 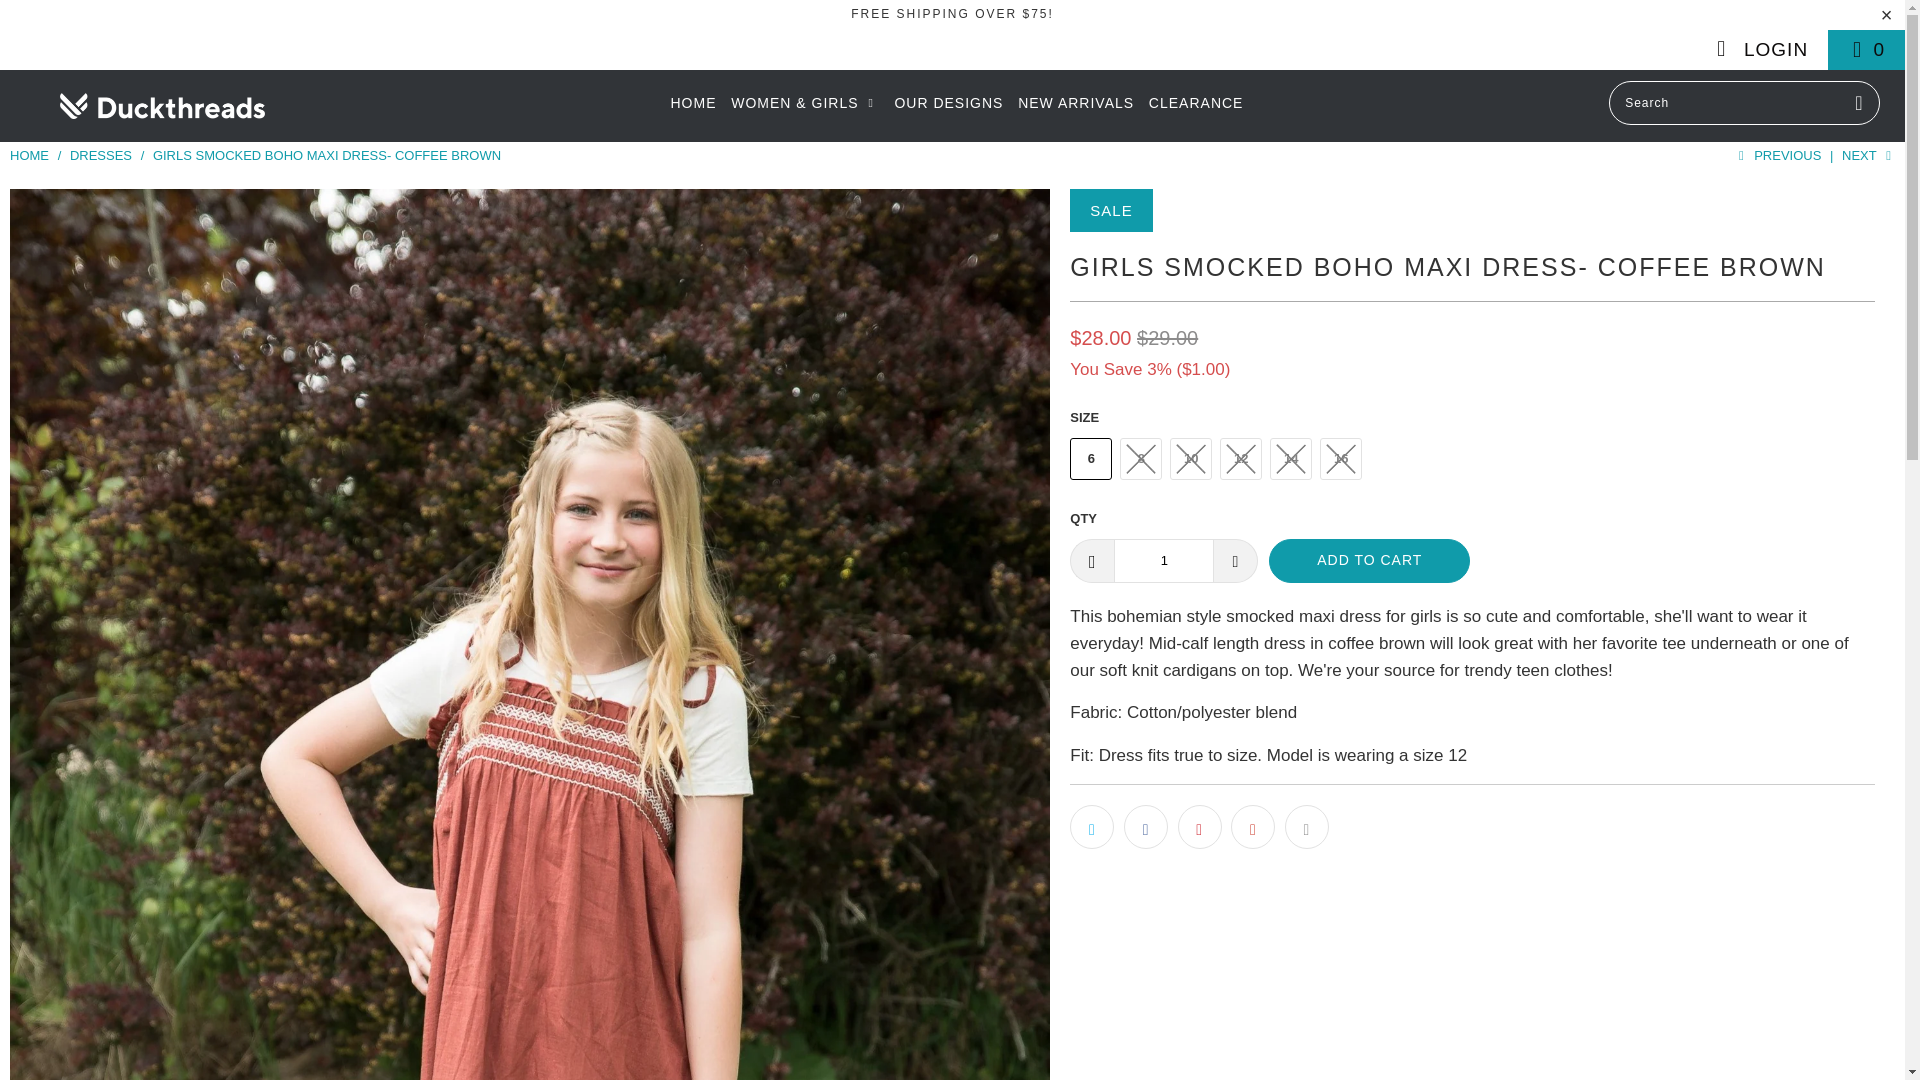 What do you see at coordinates (1076, 103) in the screenshot?
I see `NEW ARRIVALS` at bounding box center [1076, 103].